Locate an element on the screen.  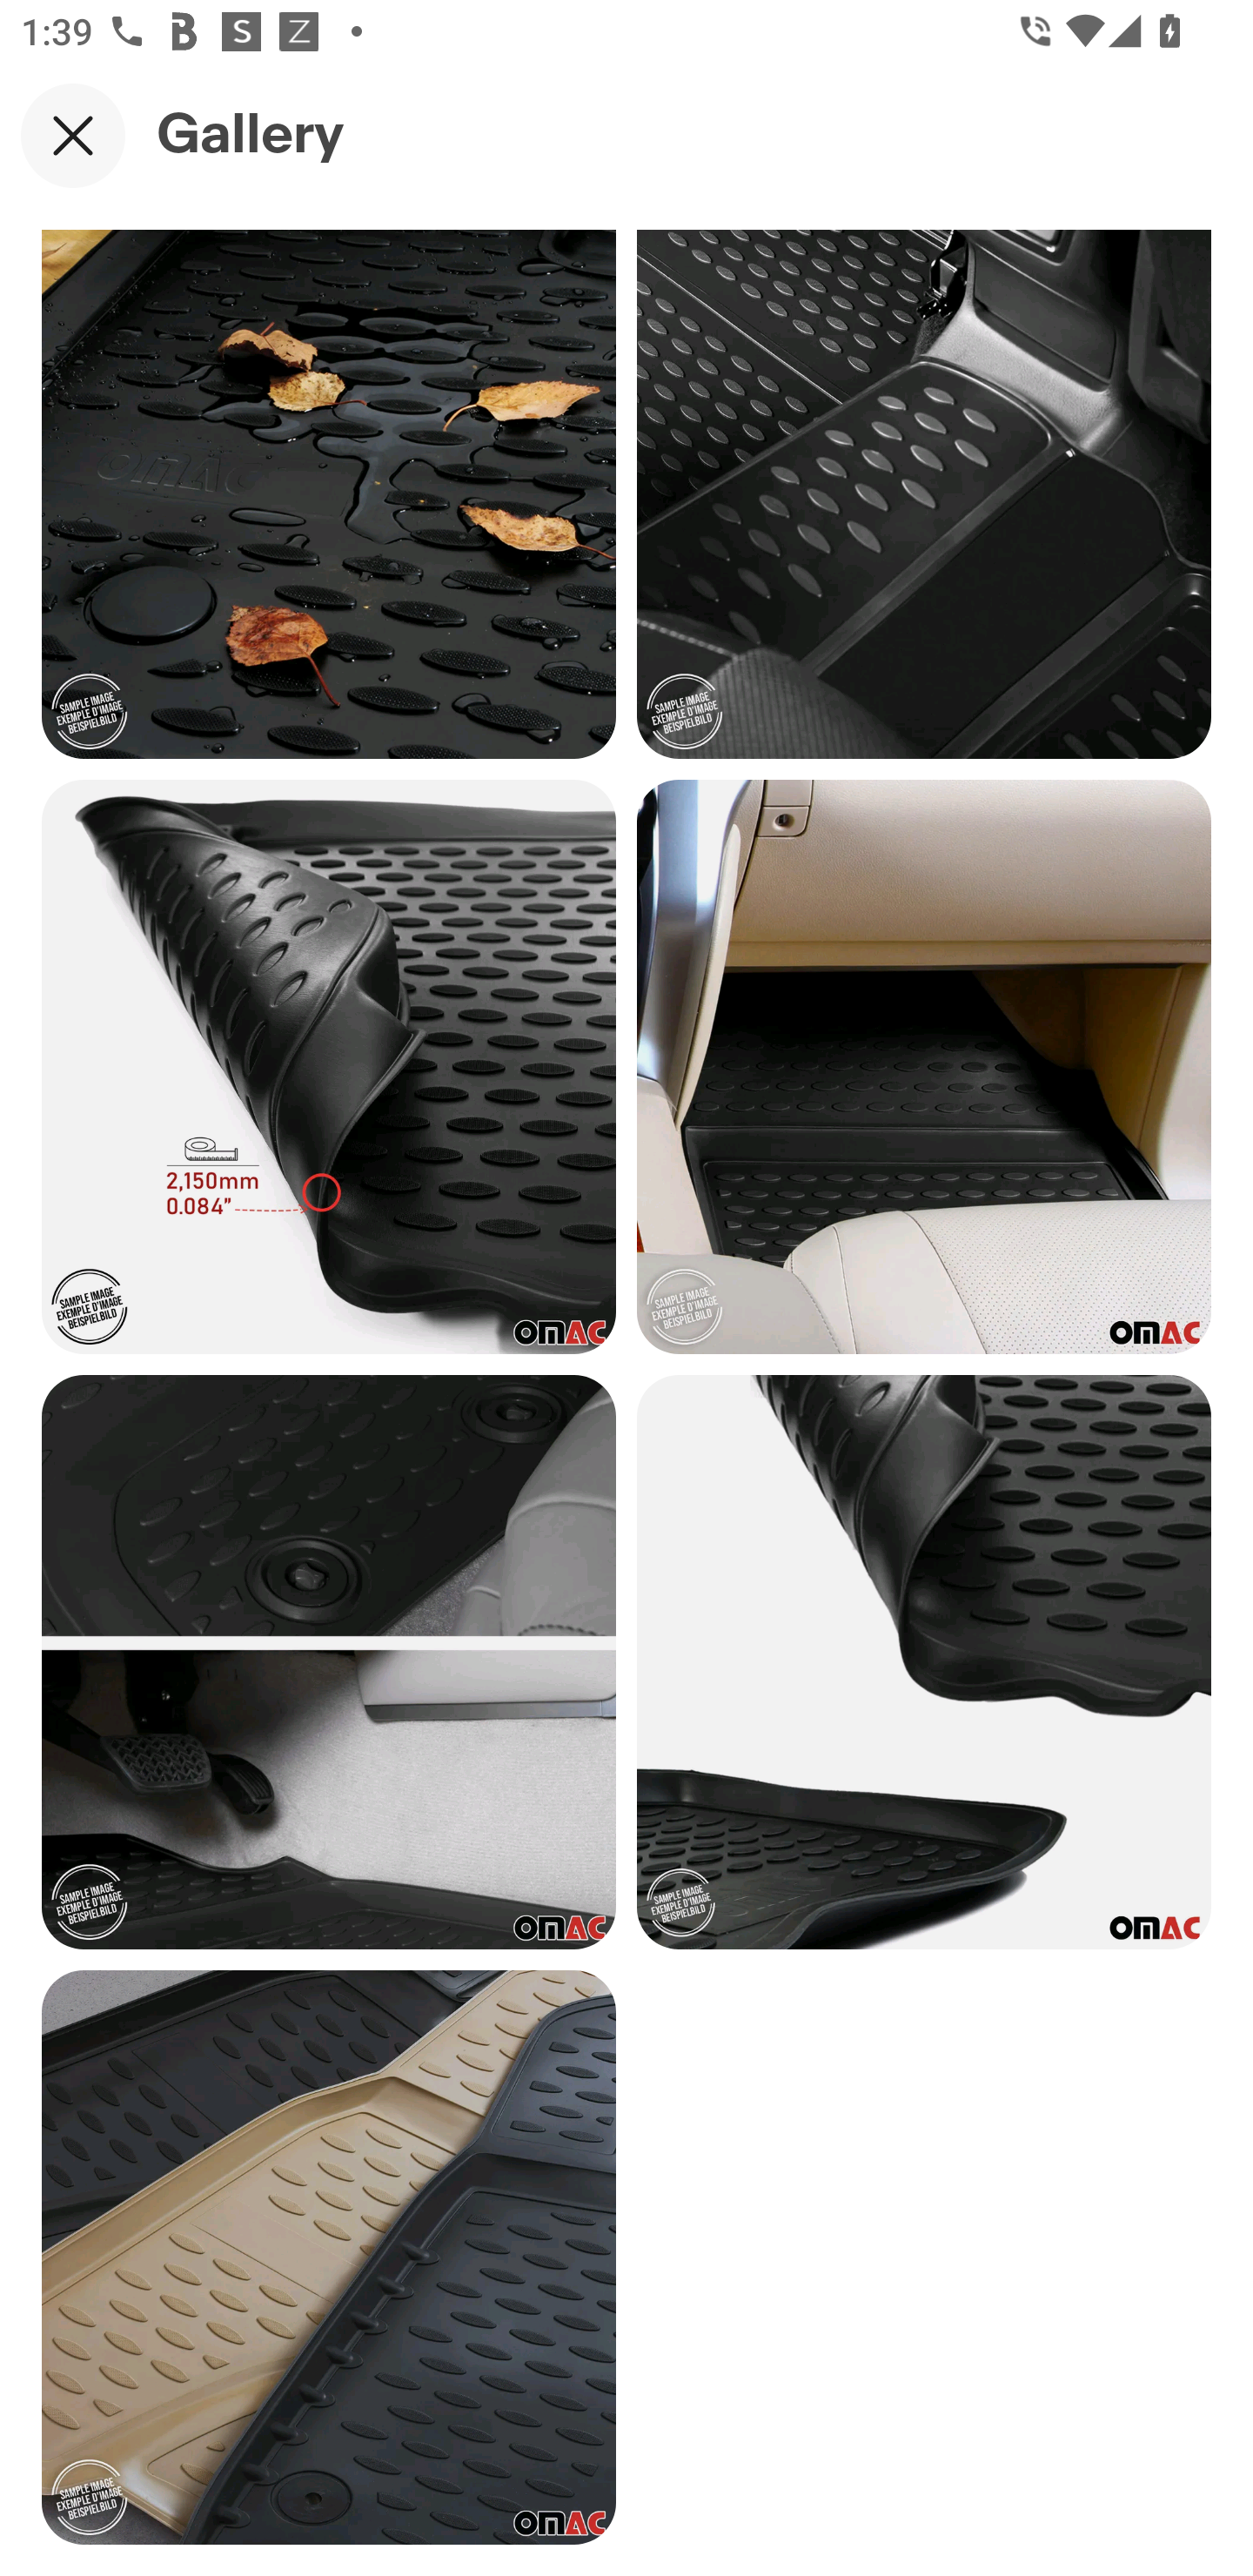
Close is located at coordinates (73, 135).